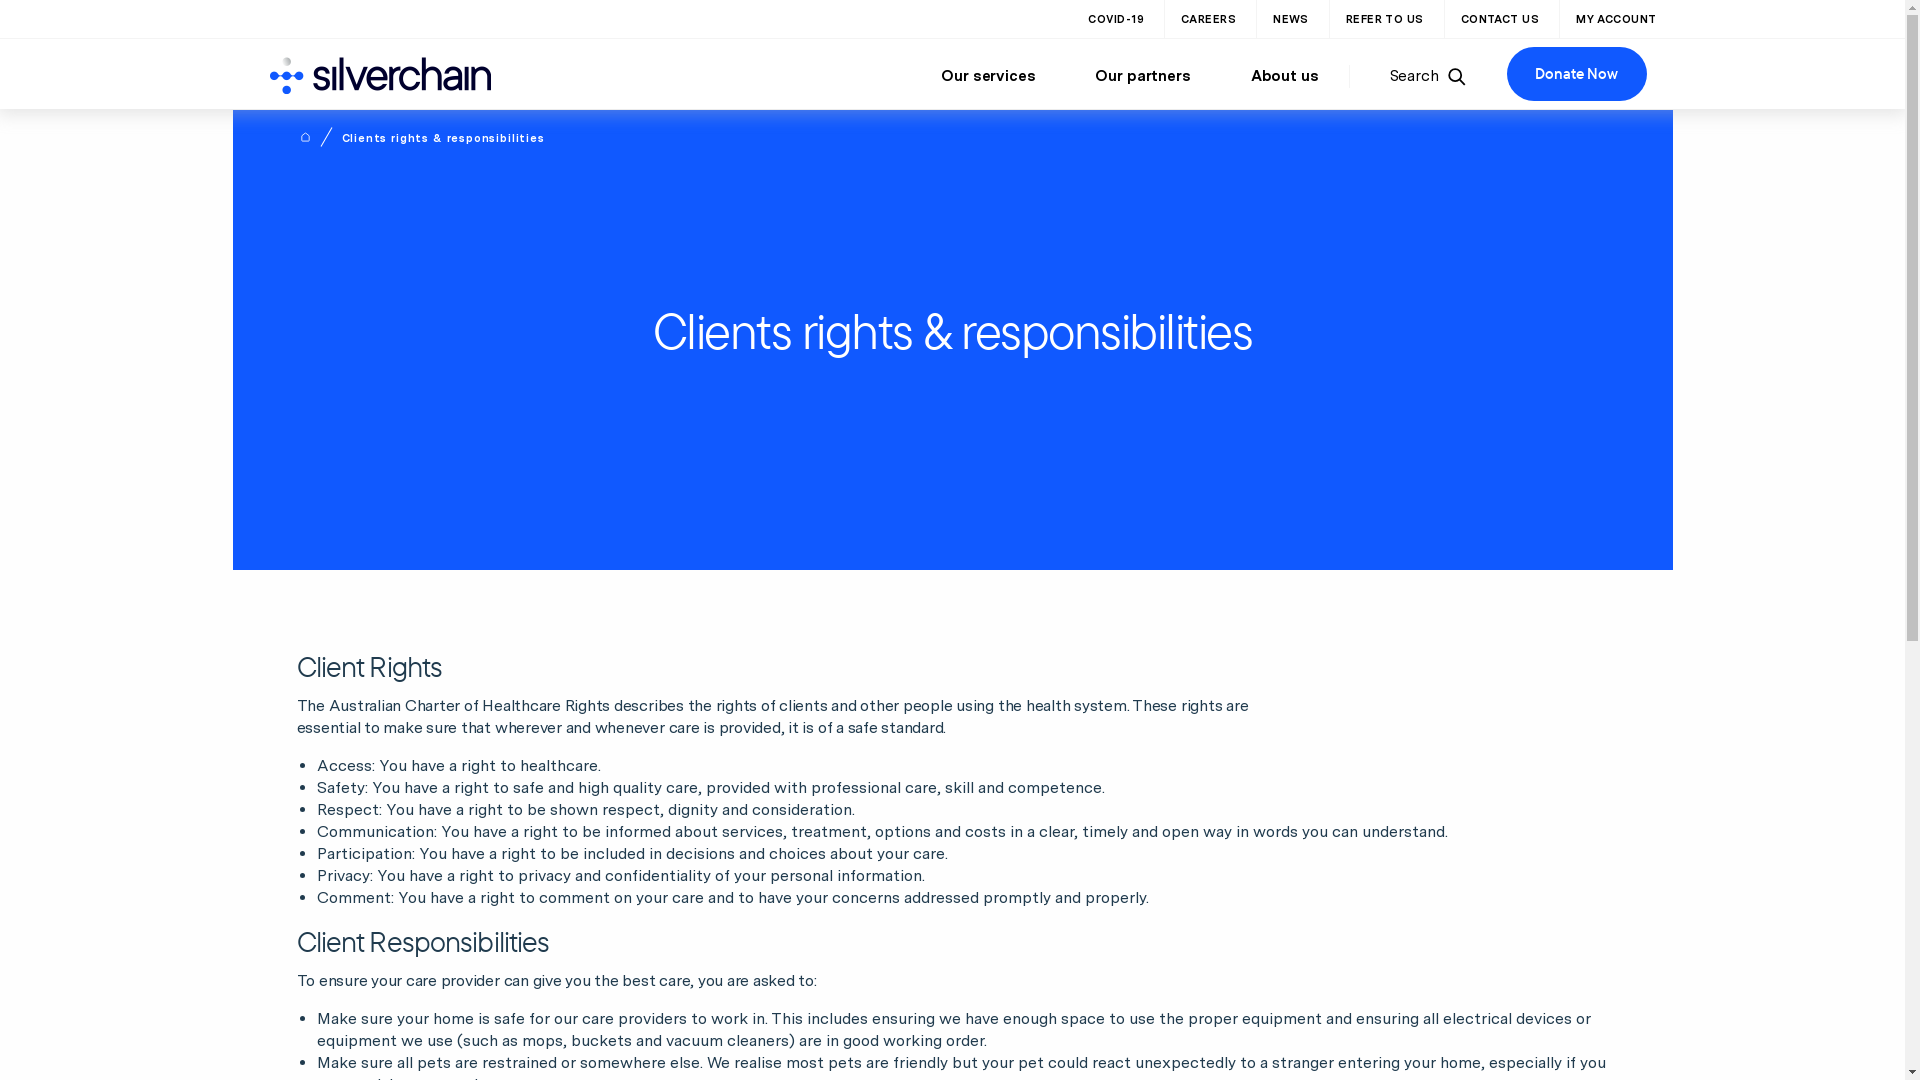 The image size is (1920, 1080). I want to click on Clients rights & responsibilities, so click(444, 138).